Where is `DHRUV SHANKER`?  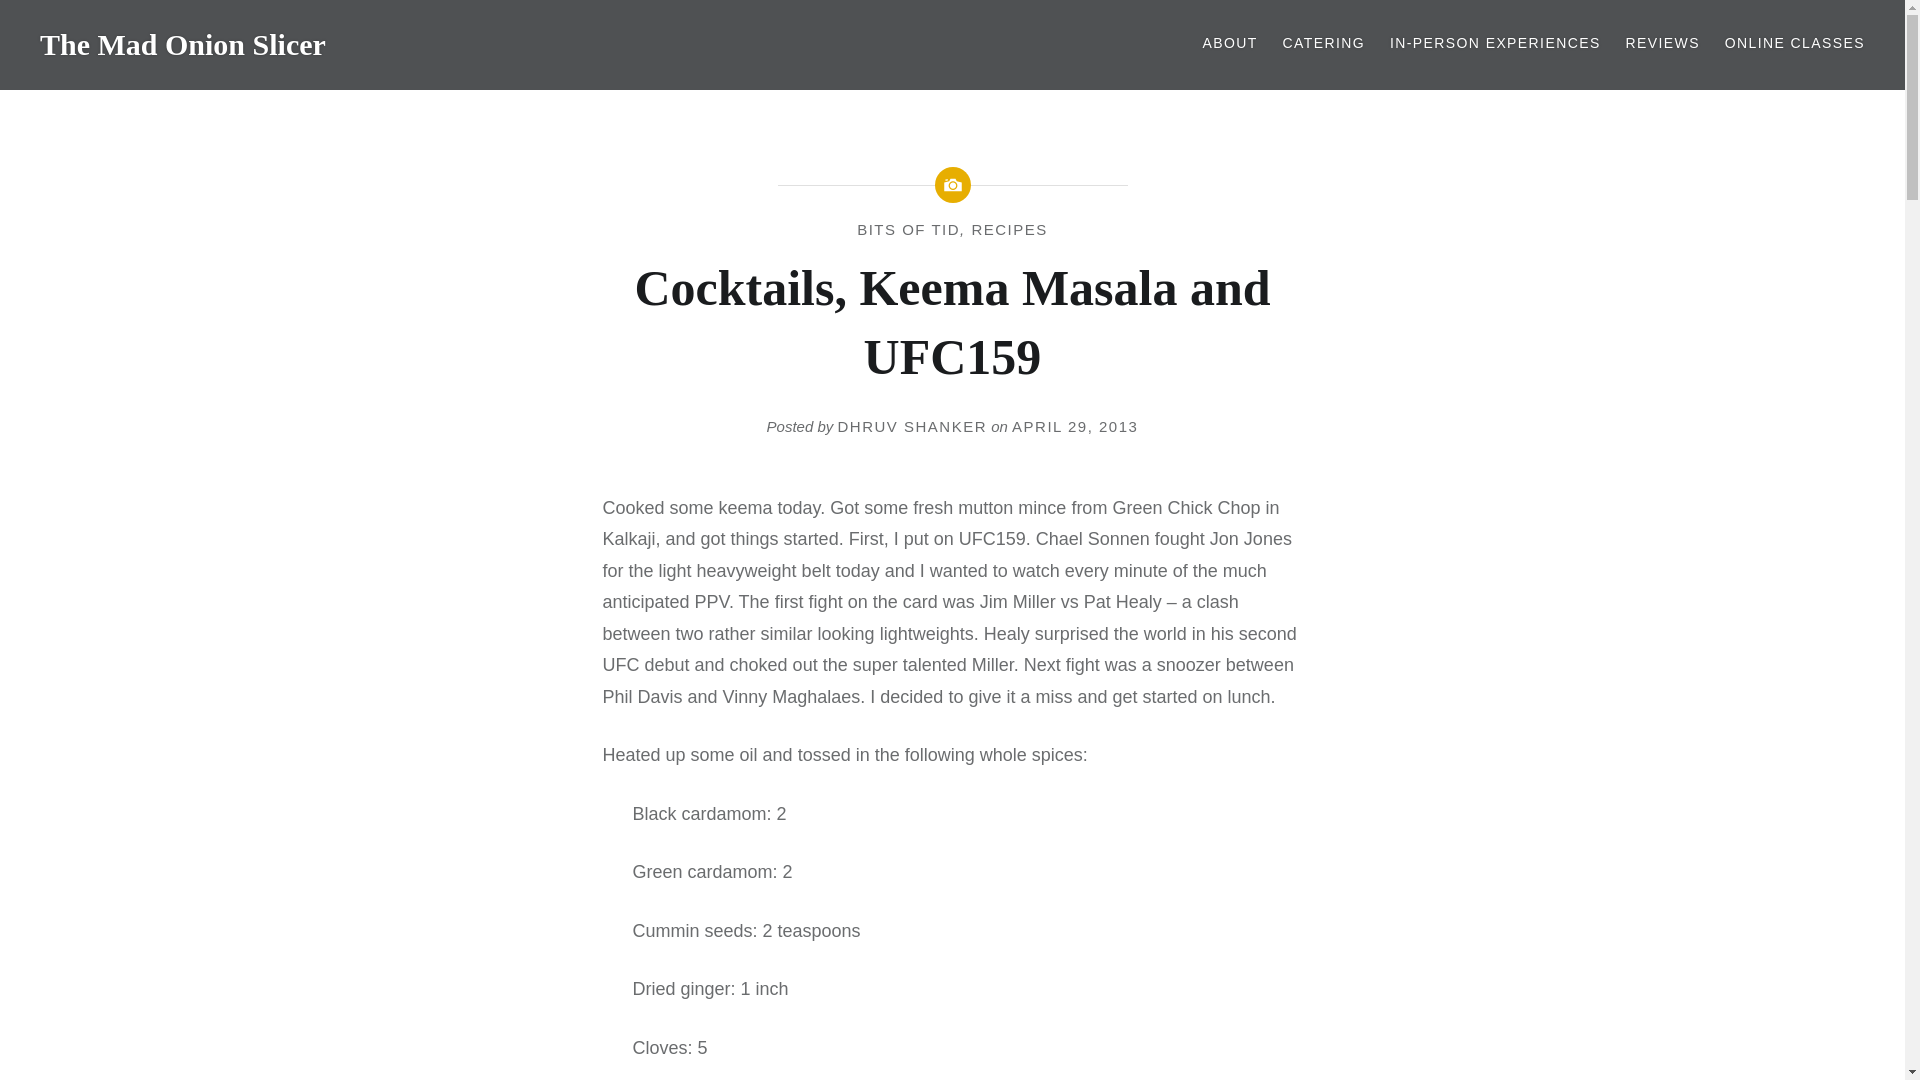
DHRUV SHANKER is located at coordinates (912, 426).